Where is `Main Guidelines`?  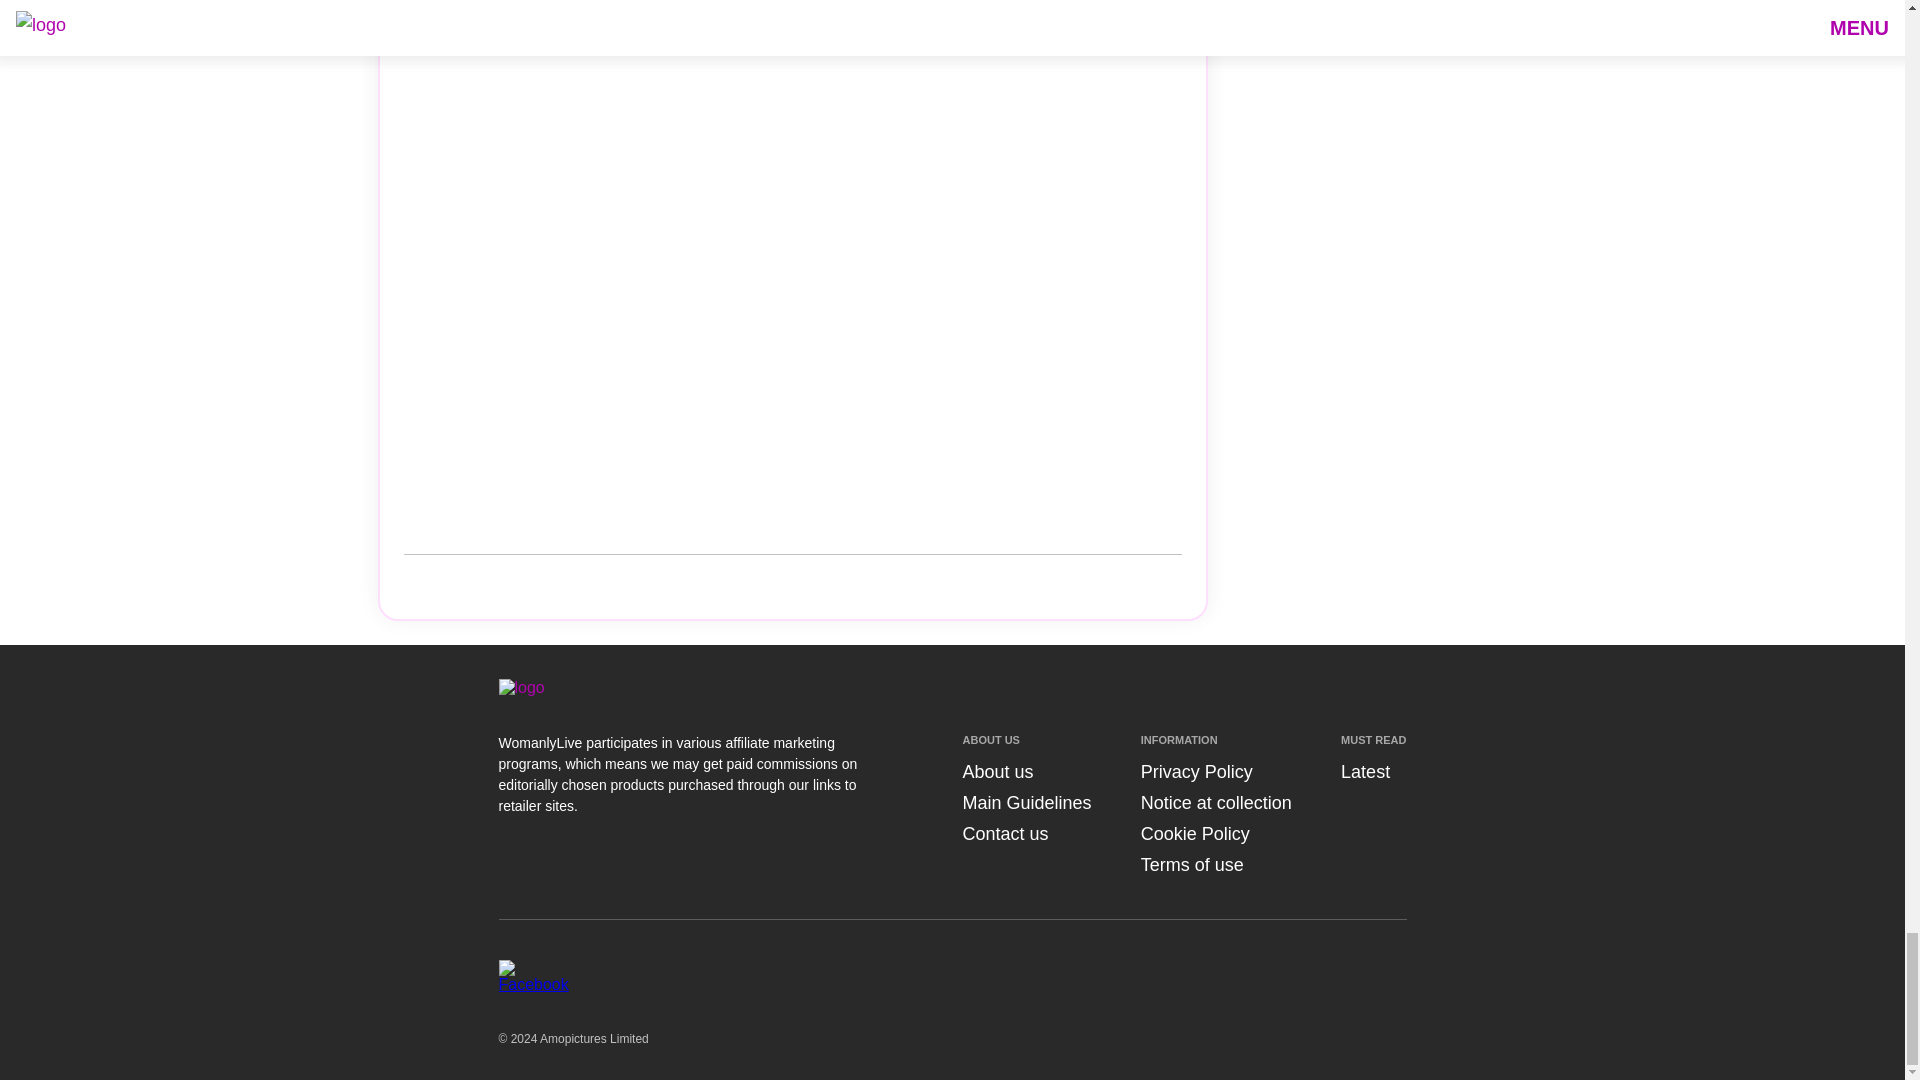
Main Guidelines is located at coordinates (1026, 802).